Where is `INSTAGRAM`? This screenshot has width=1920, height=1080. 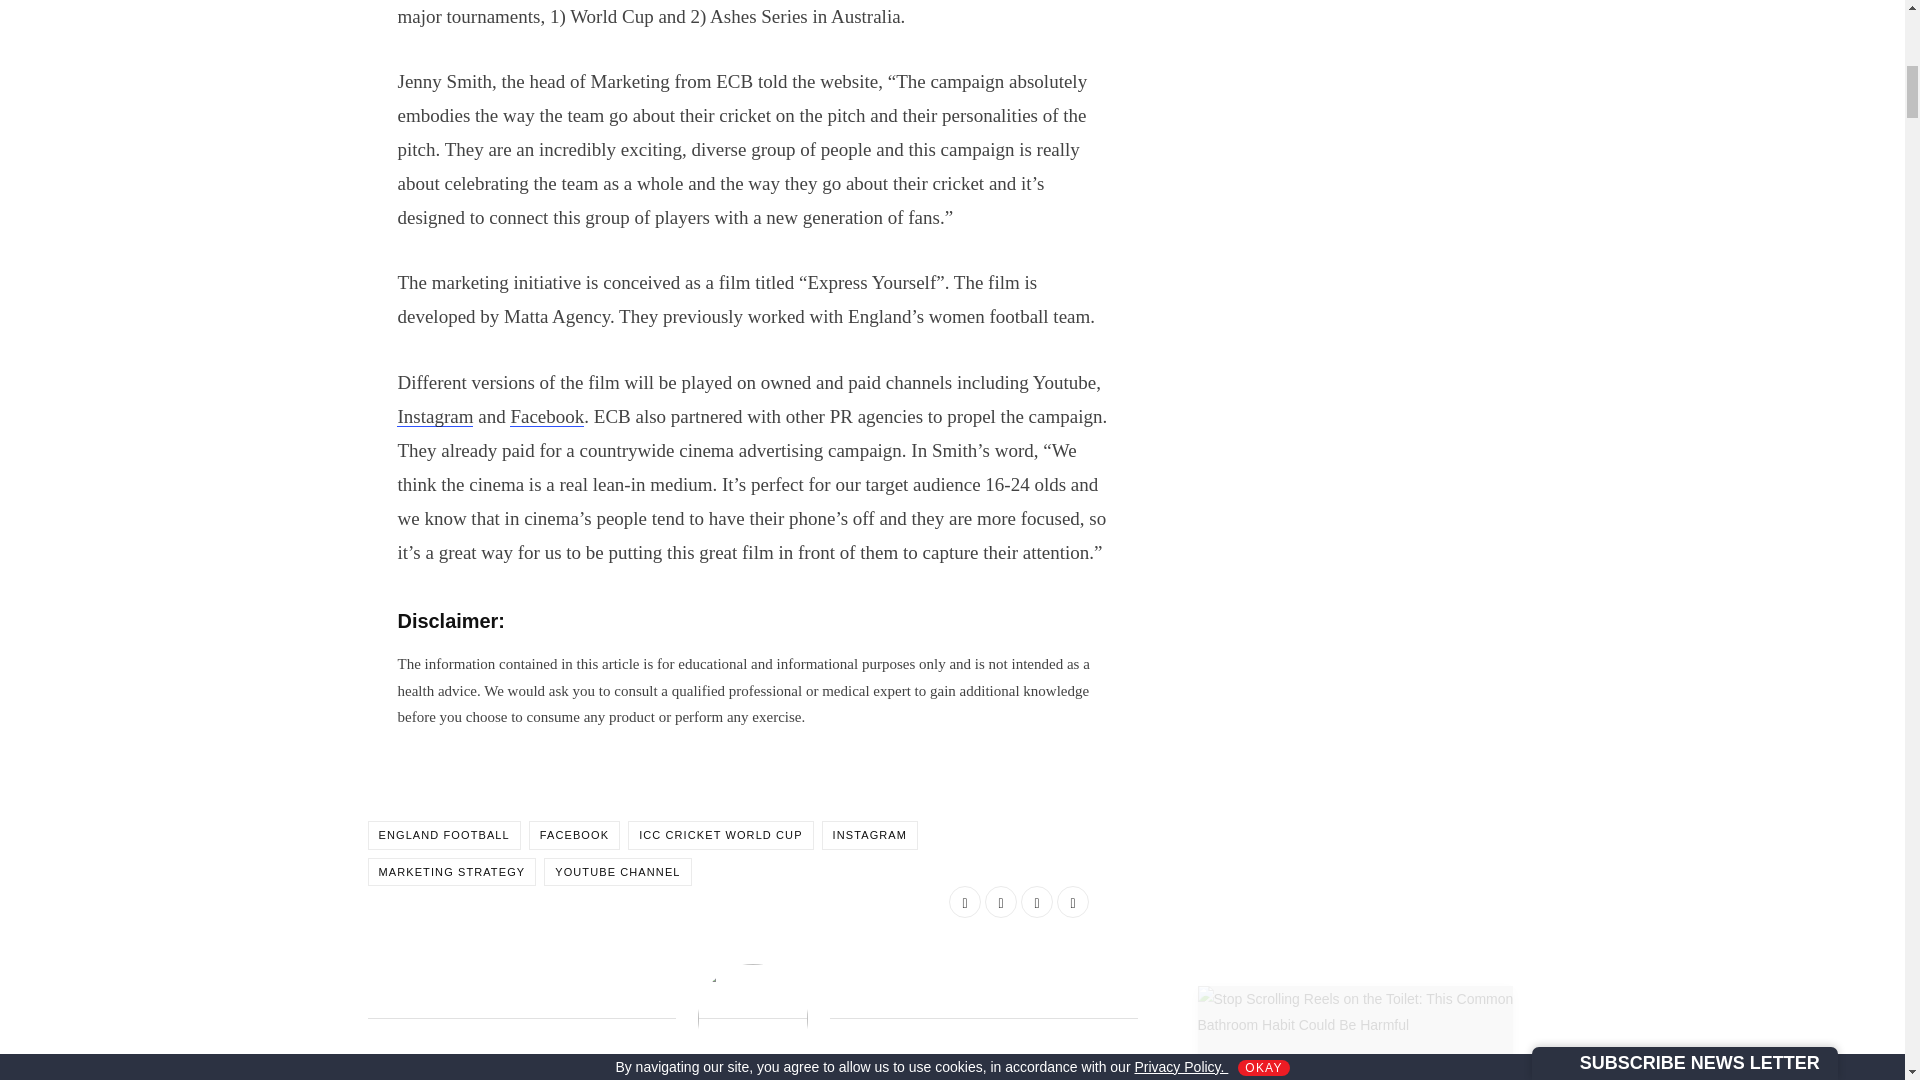
INSTAGRAM is located at coordinates (869, 834).